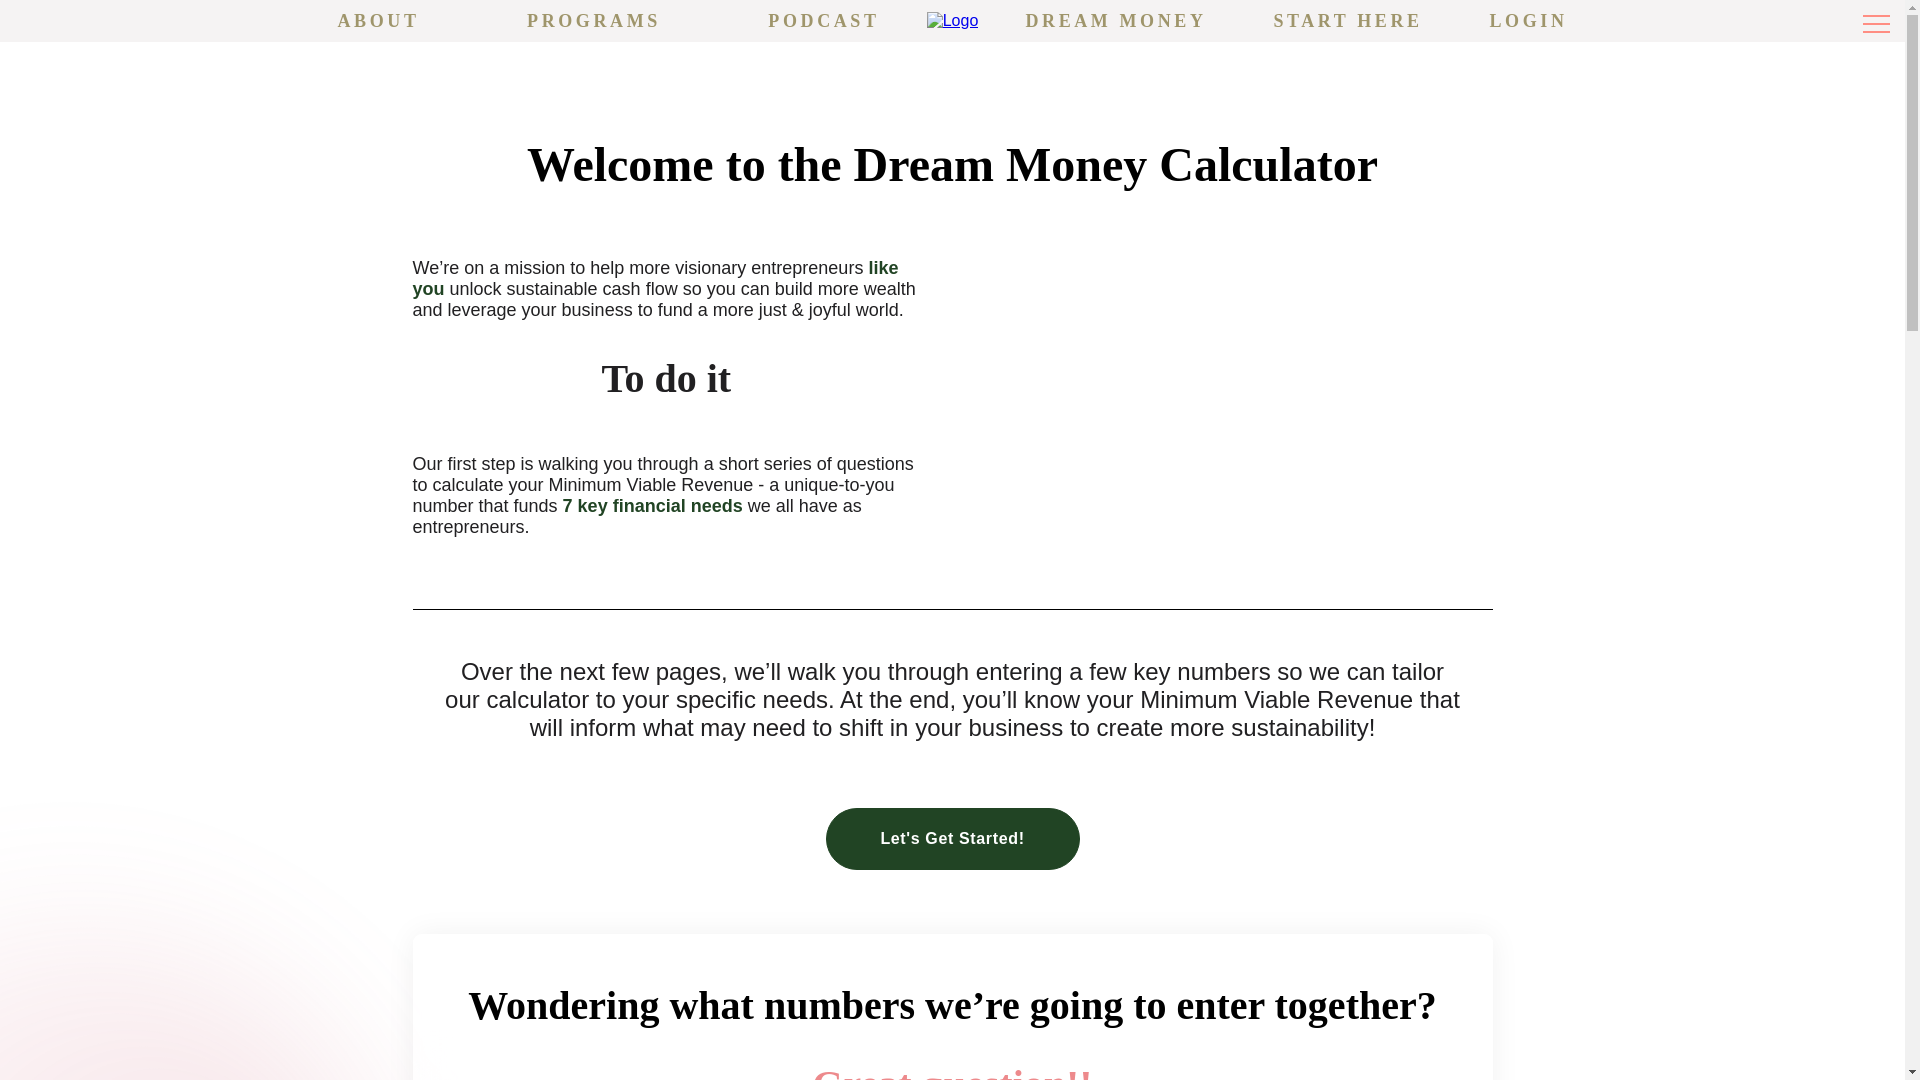 The width and height of the screenshot is (1920, 1080). I want to click on DREAM MONEY, so click(1115, 20).